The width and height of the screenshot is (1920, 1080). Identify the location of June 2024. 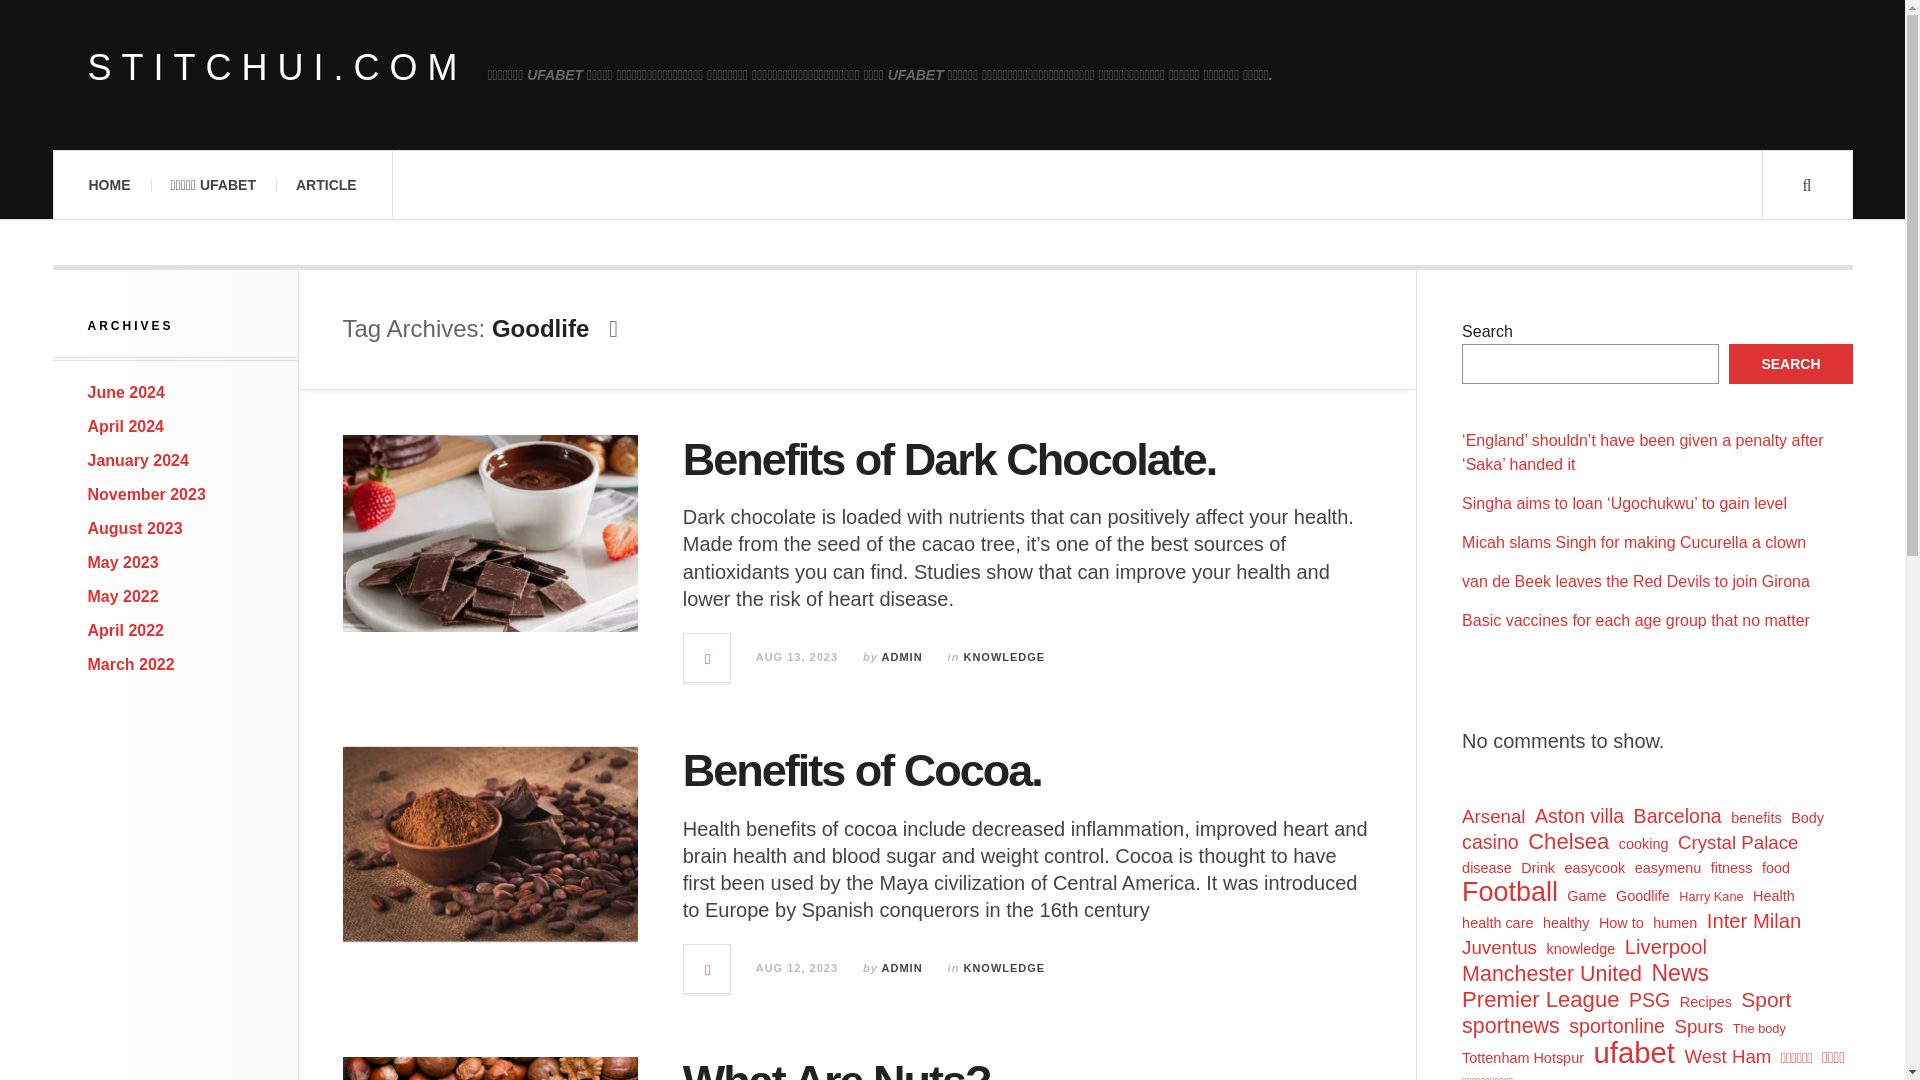
(126, 392).